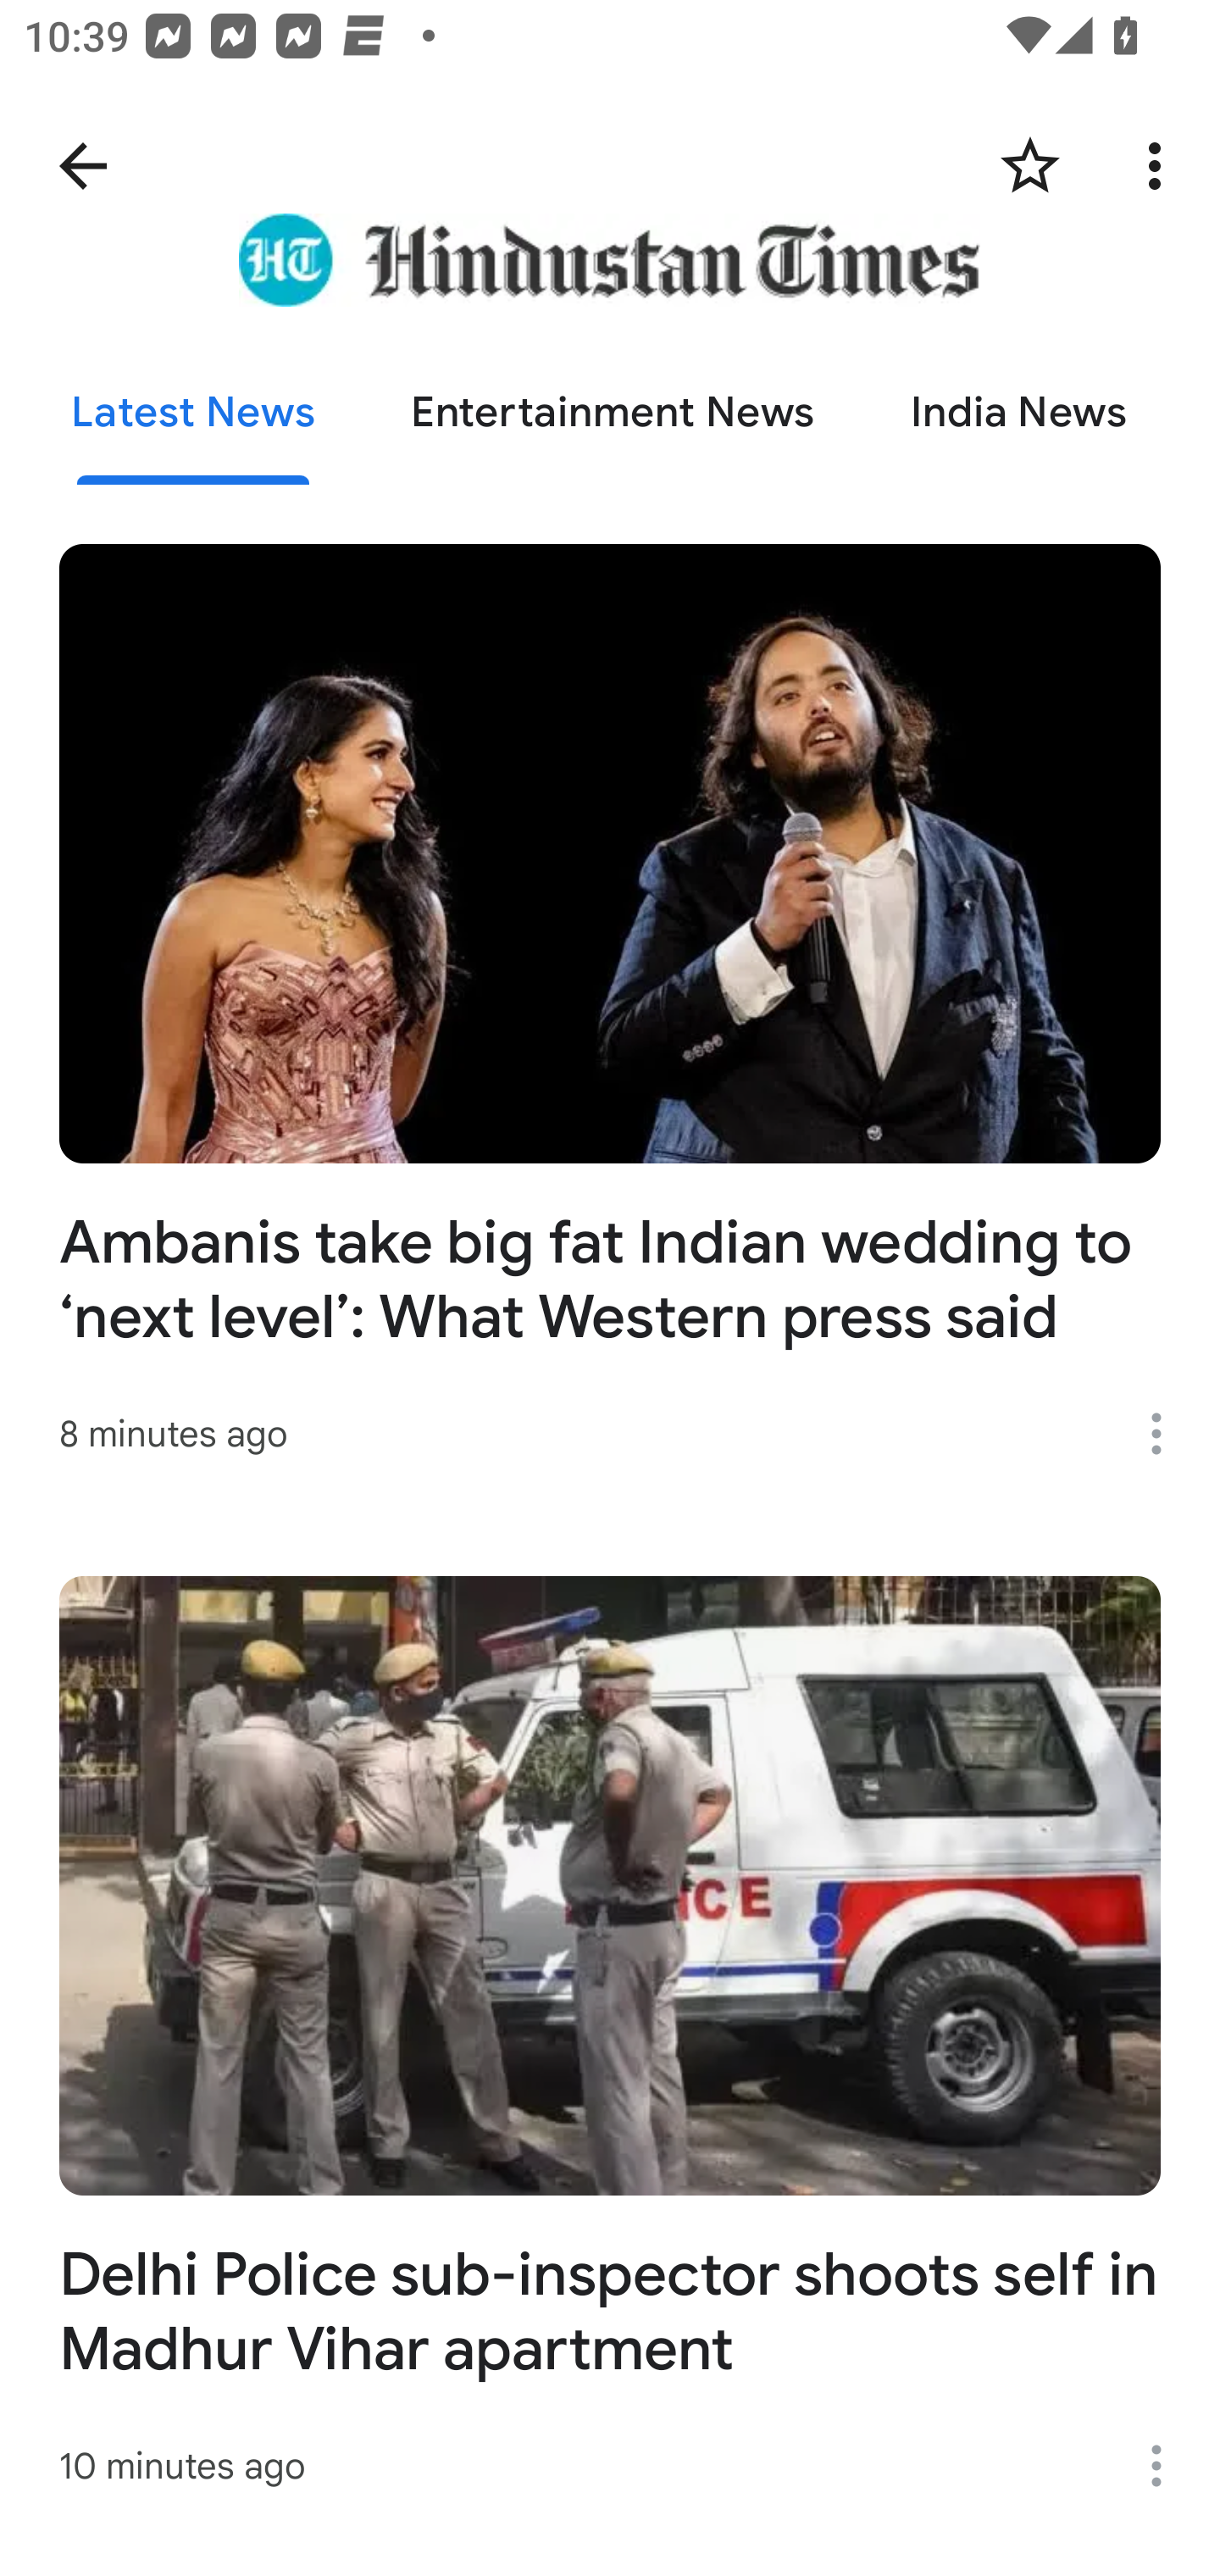 Image resolution: width=1220 pixels, height=2576 pixels. I want to click on Entertainment News, so click(613, 414).